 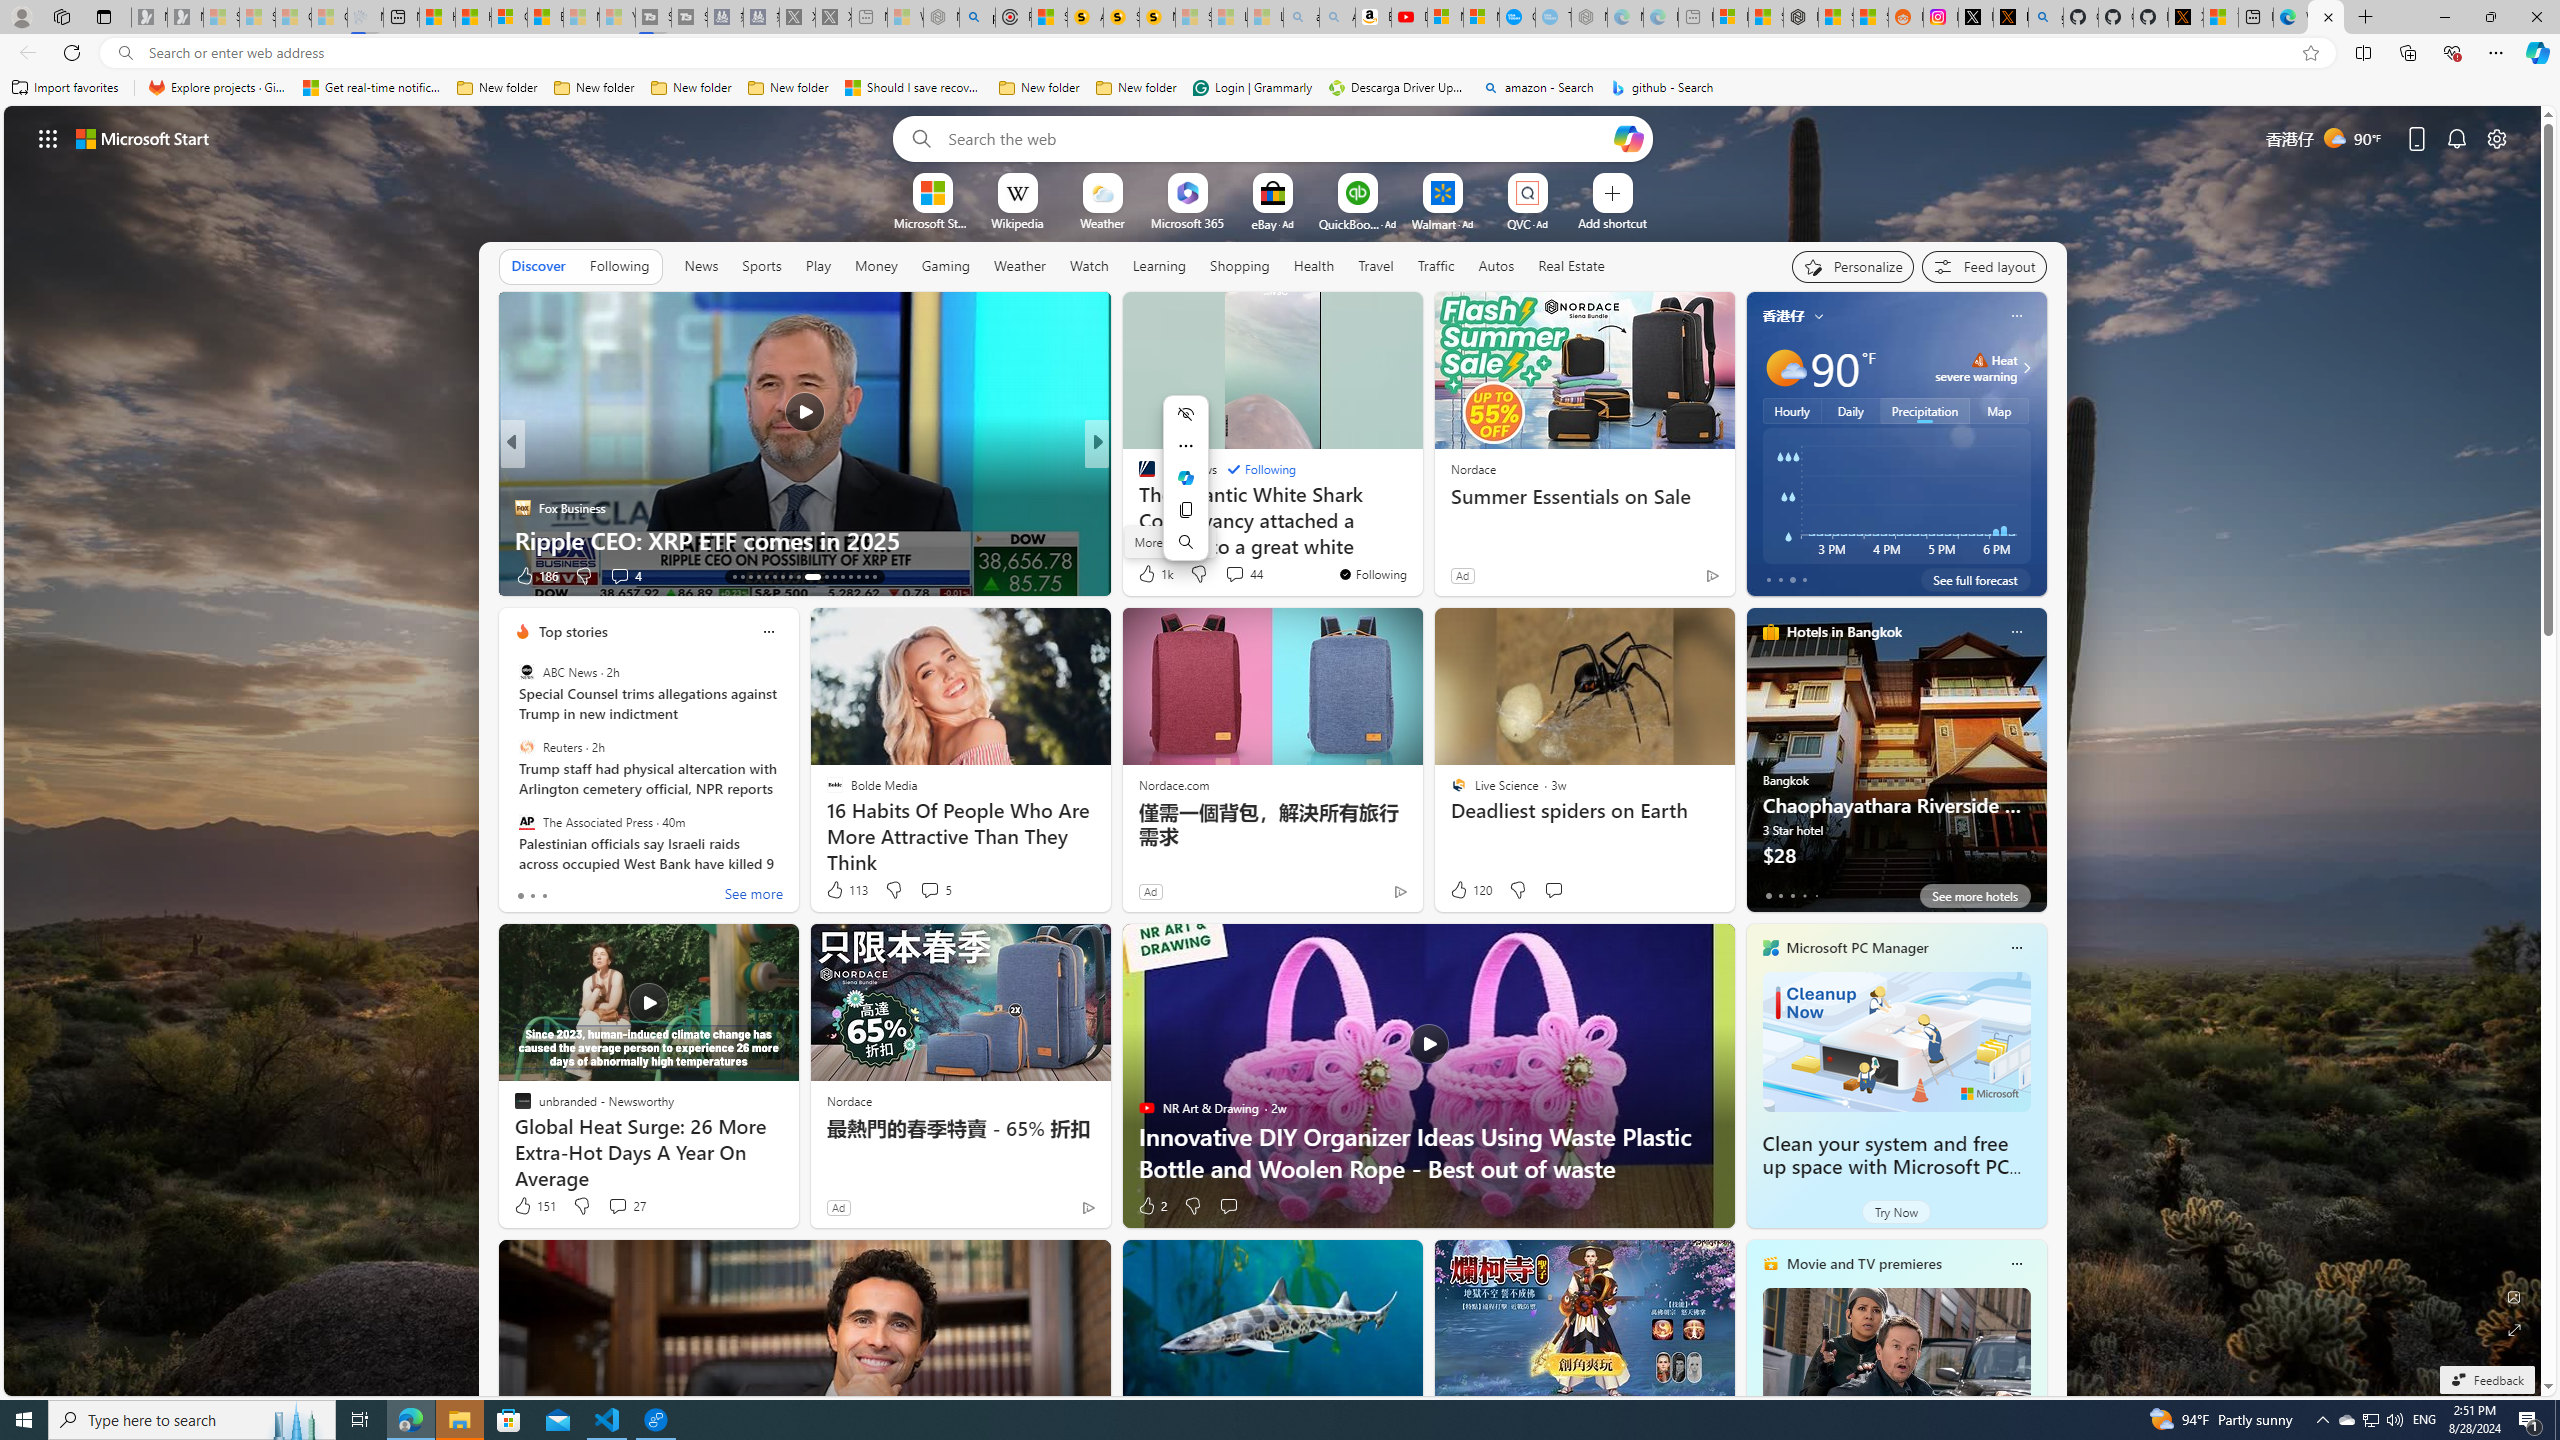 What do you see at coordinates (526, 672) in the screenshot?
I see `ABC News` at bounding box center [526, 672].